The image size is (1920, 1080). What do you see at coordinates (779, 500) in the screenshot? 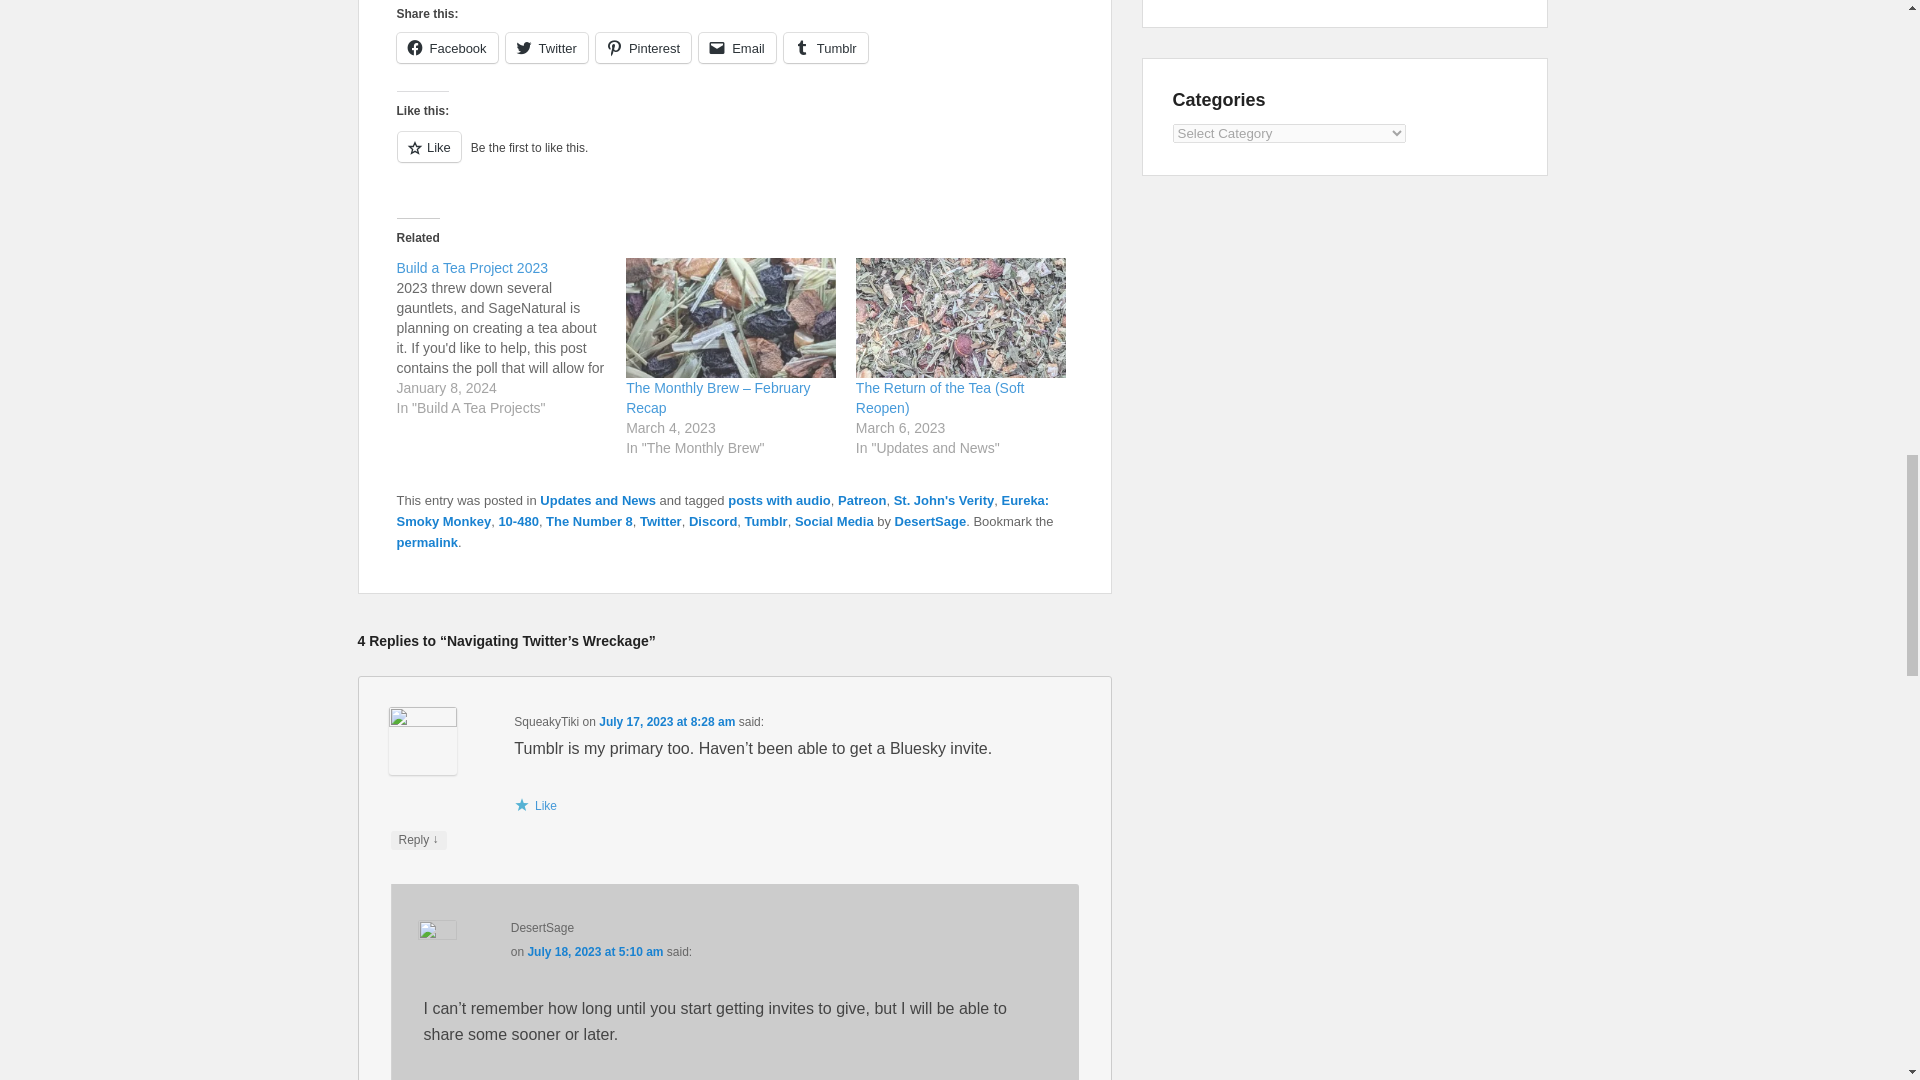
I see `posts with audio` at bounding box center [779, 500].